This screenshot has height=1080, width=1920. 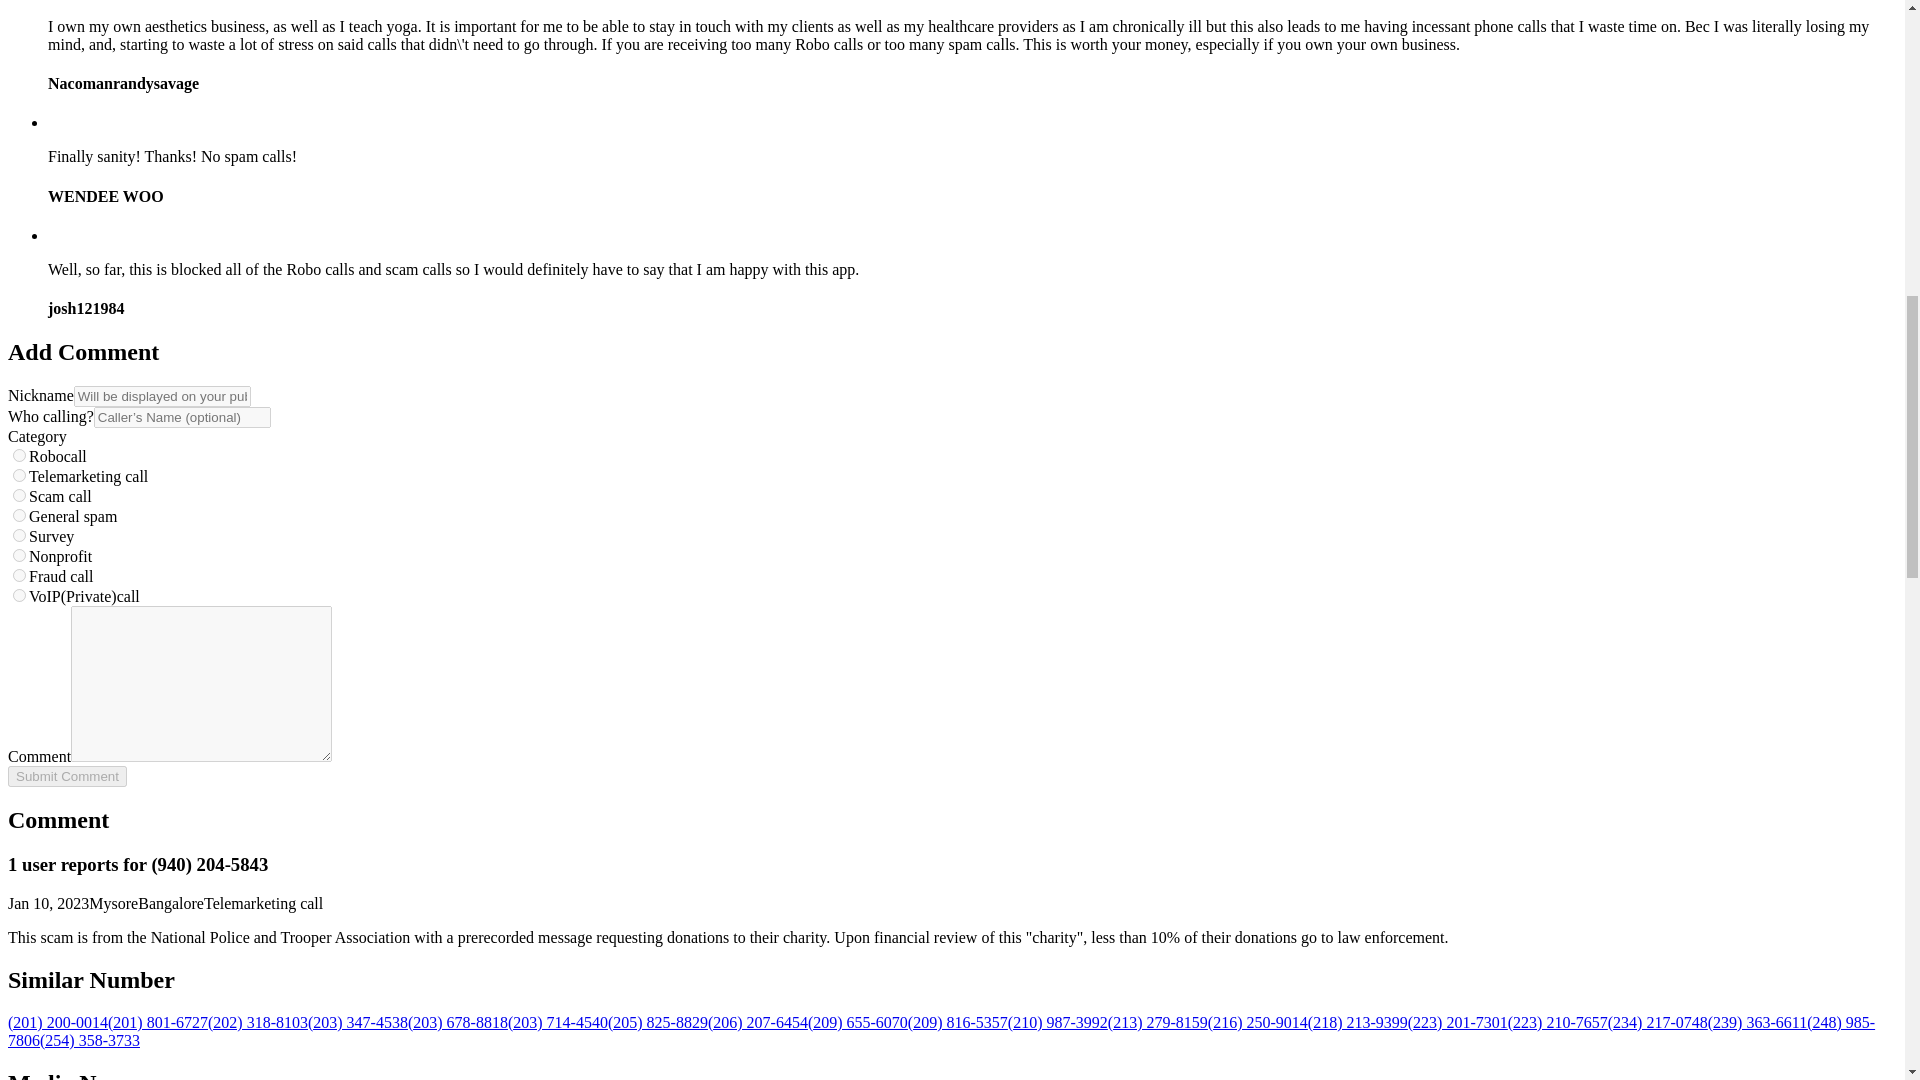 I want to click on 7, so click(x=20, y=576).